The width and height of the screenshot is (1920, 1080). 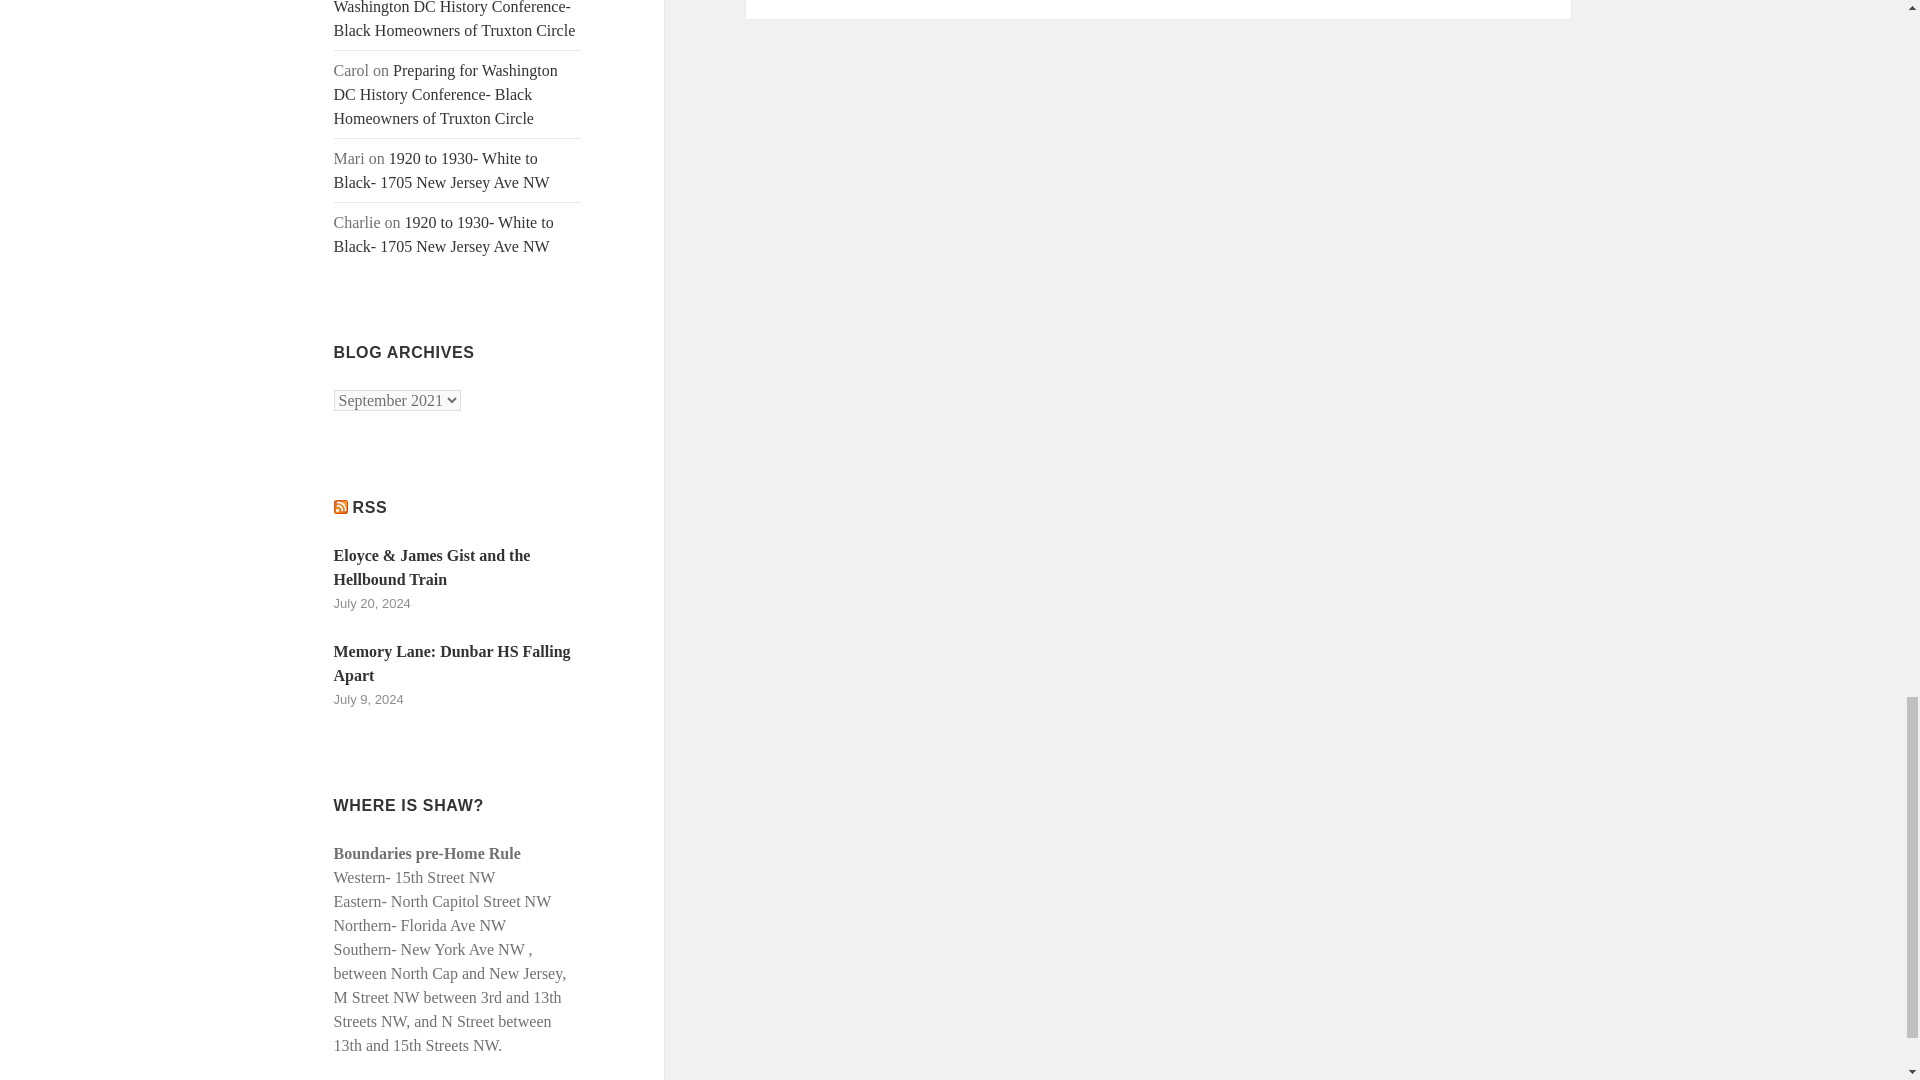 What do you see at coordinates (442, 170) in the screenshot?
I see `1920 to 1930- White to Black- 1705 New Jersey Ave NW` at bounding box center [442, 170].